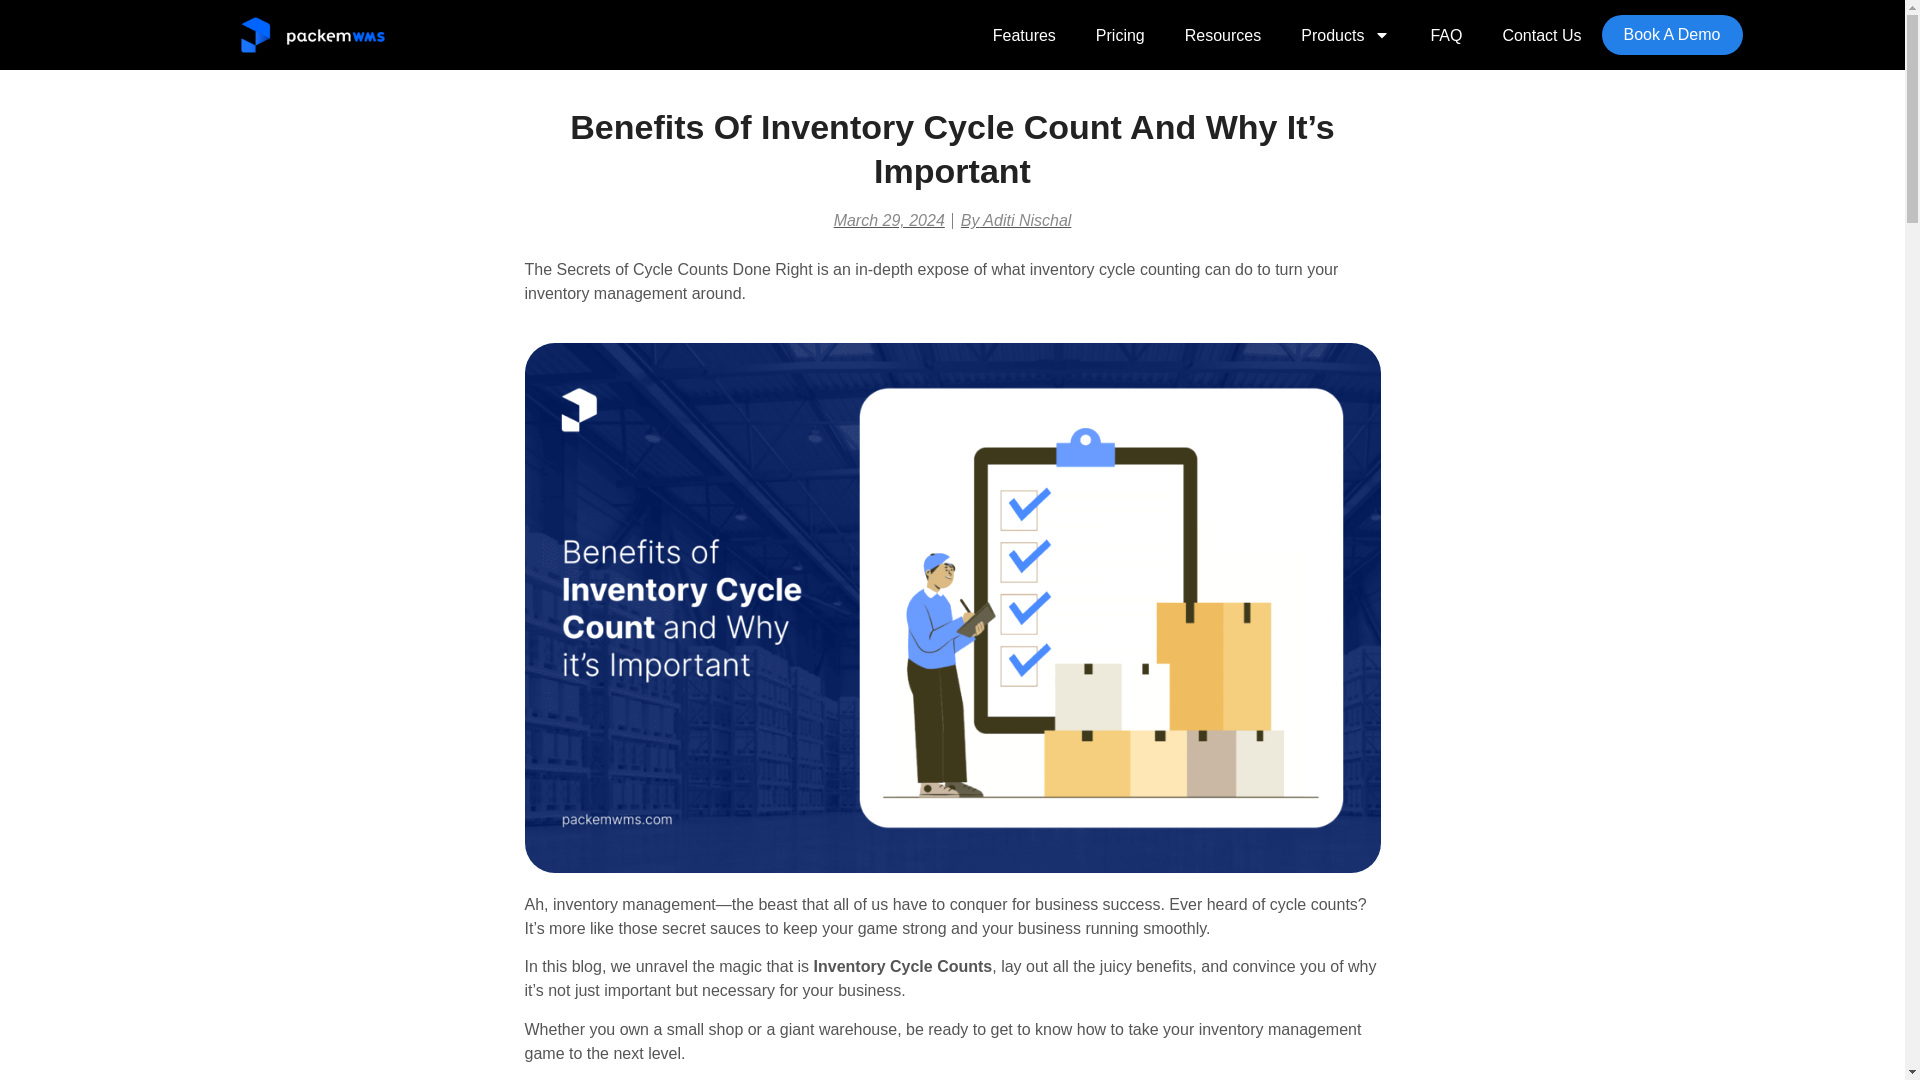 Image resolution: width=1920 pixels, height=1080 pixels. Describe the element at coordinates (1672, 35) in the screenshot. I see `Book A Demo` at that location.